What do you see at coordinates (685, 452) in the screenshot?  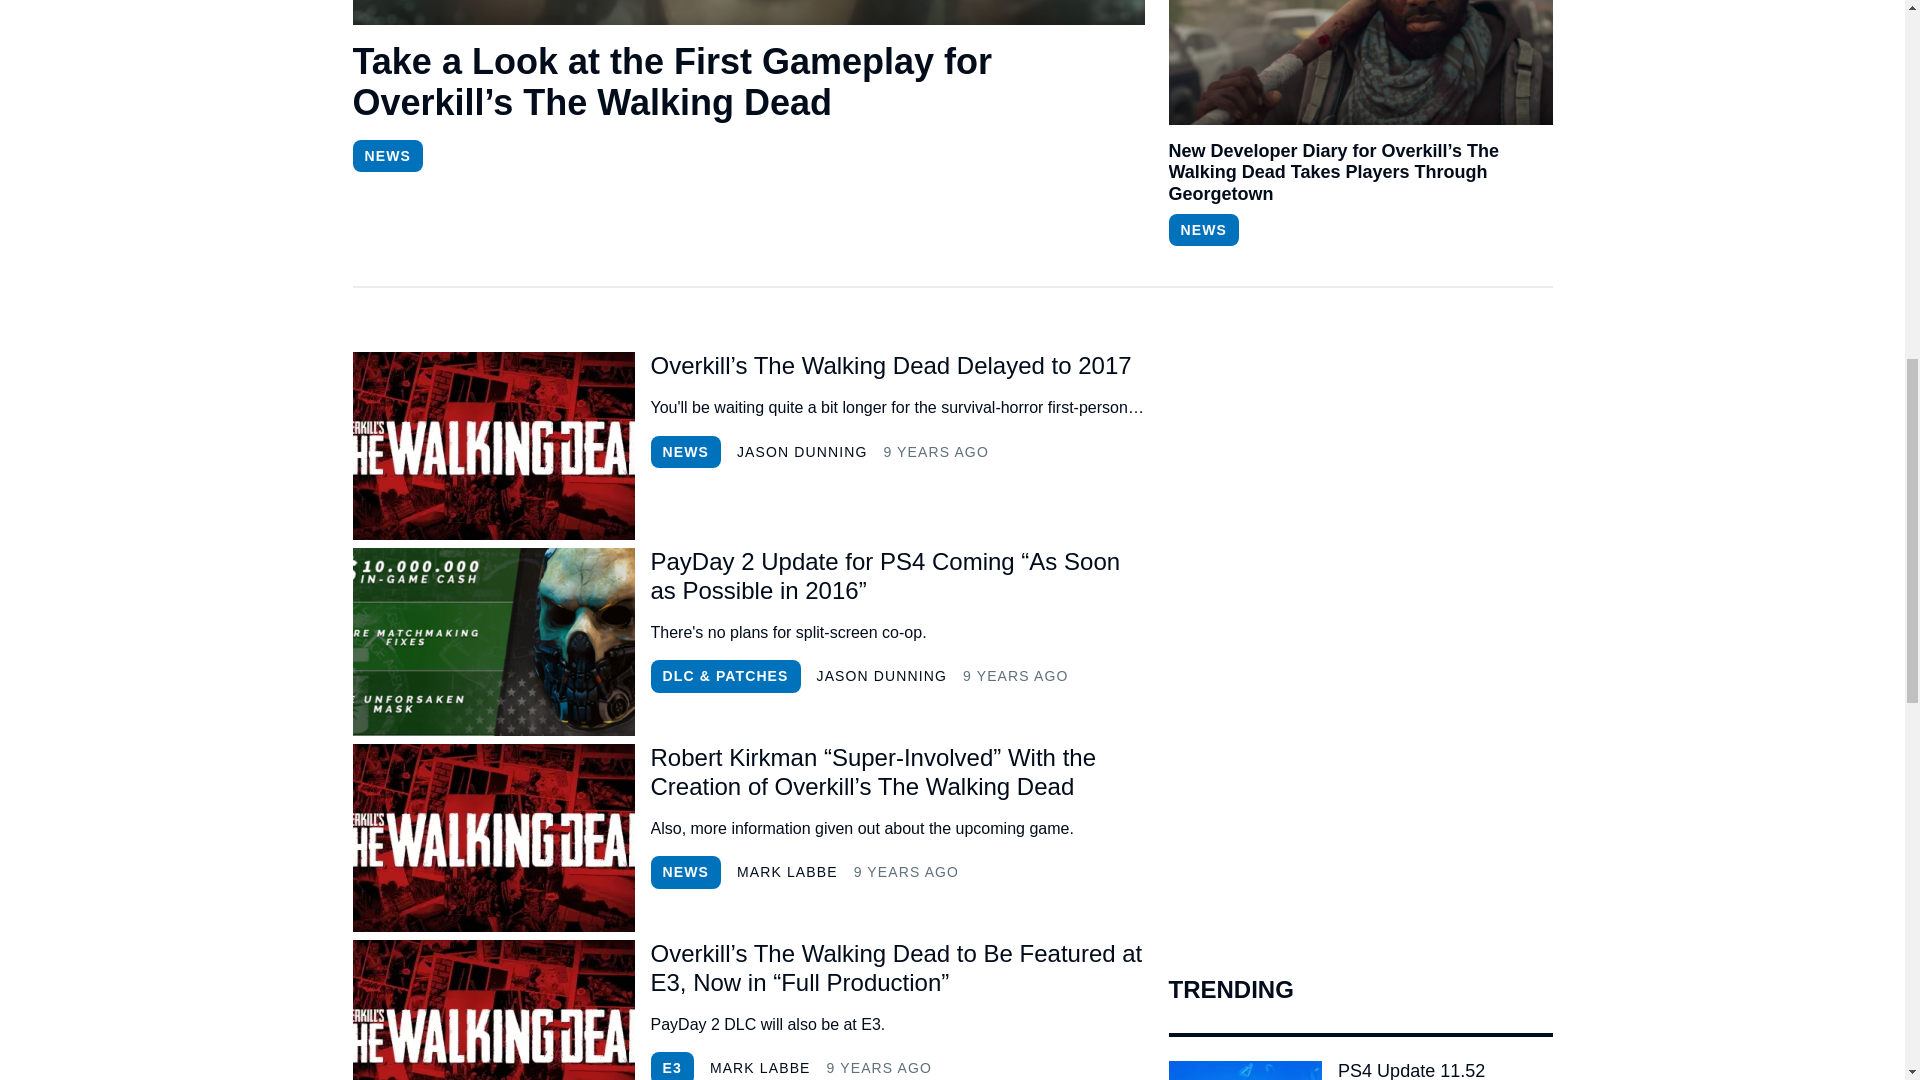 I see `NEWS` at bounding box center [685, 452].